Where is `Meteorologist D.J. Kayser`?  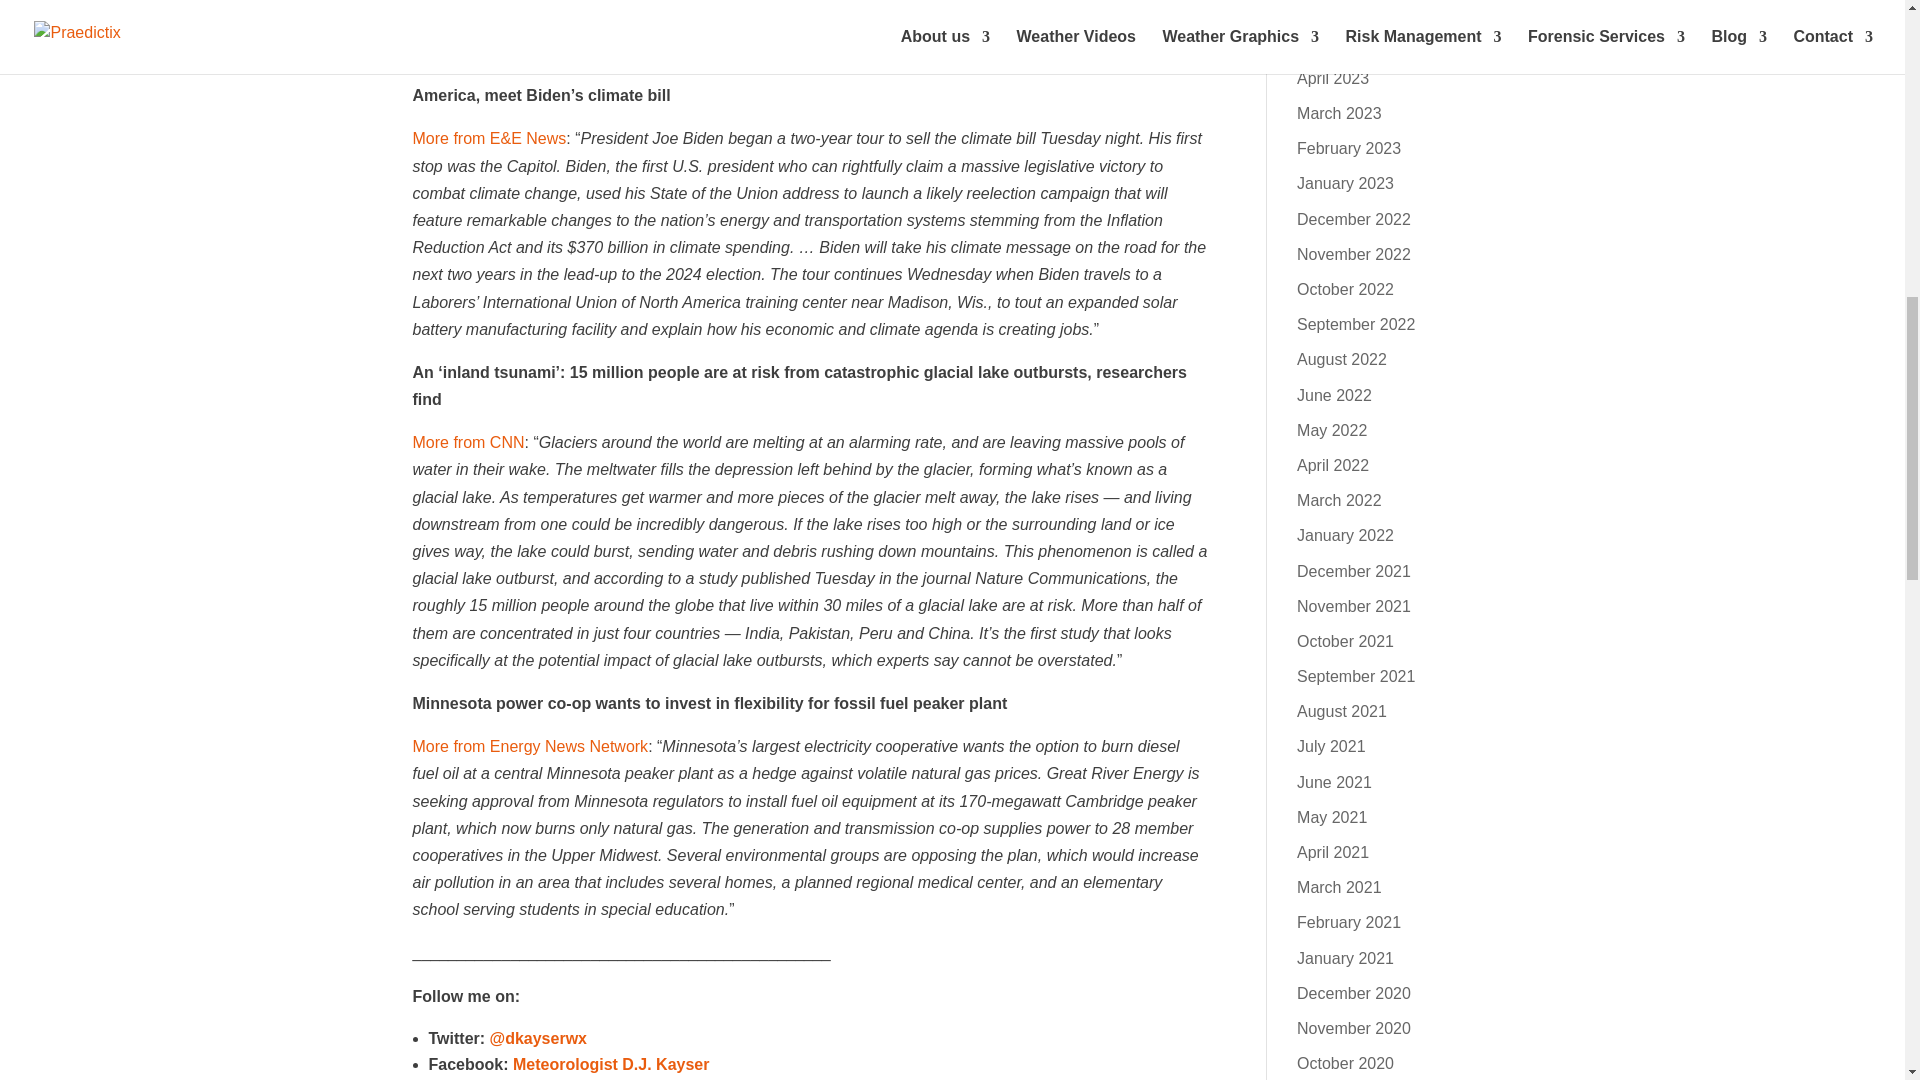 Meteorologist D.J. Kayser is located at coordinates (611, 1064).